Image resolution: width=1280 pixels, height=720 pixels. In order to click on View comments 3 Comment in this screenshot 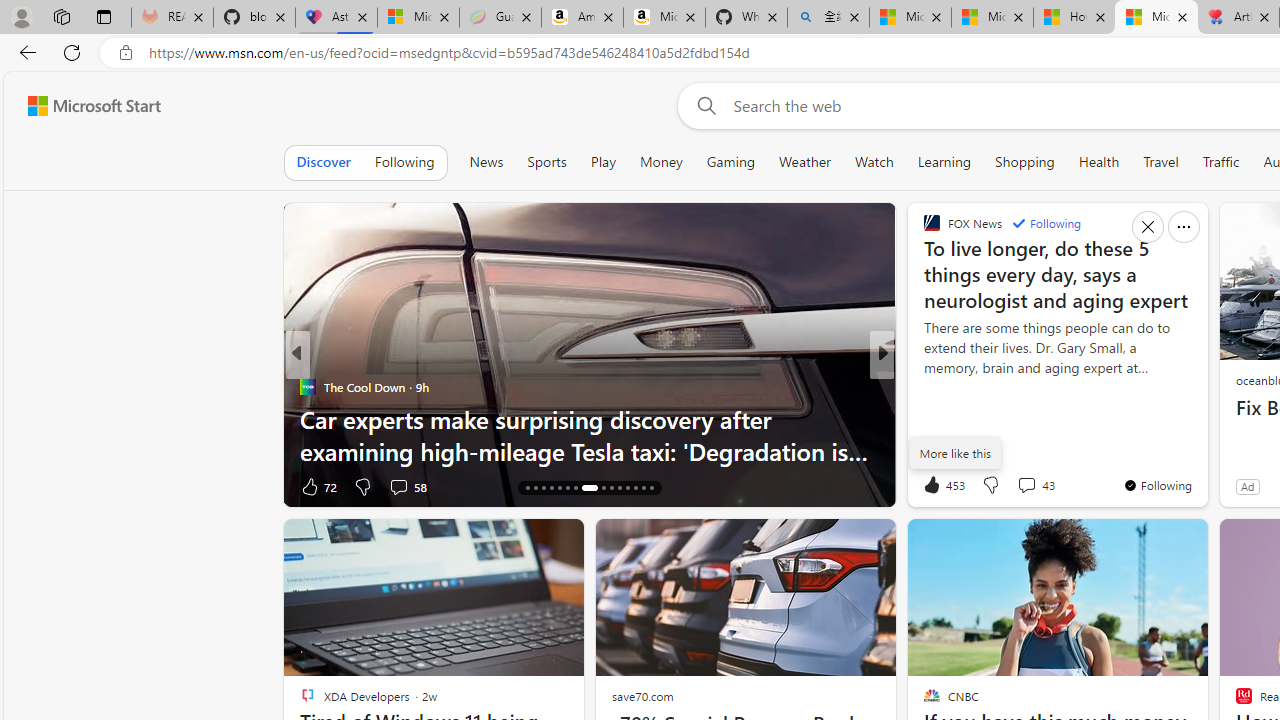, I will do `click(391, 486)`.